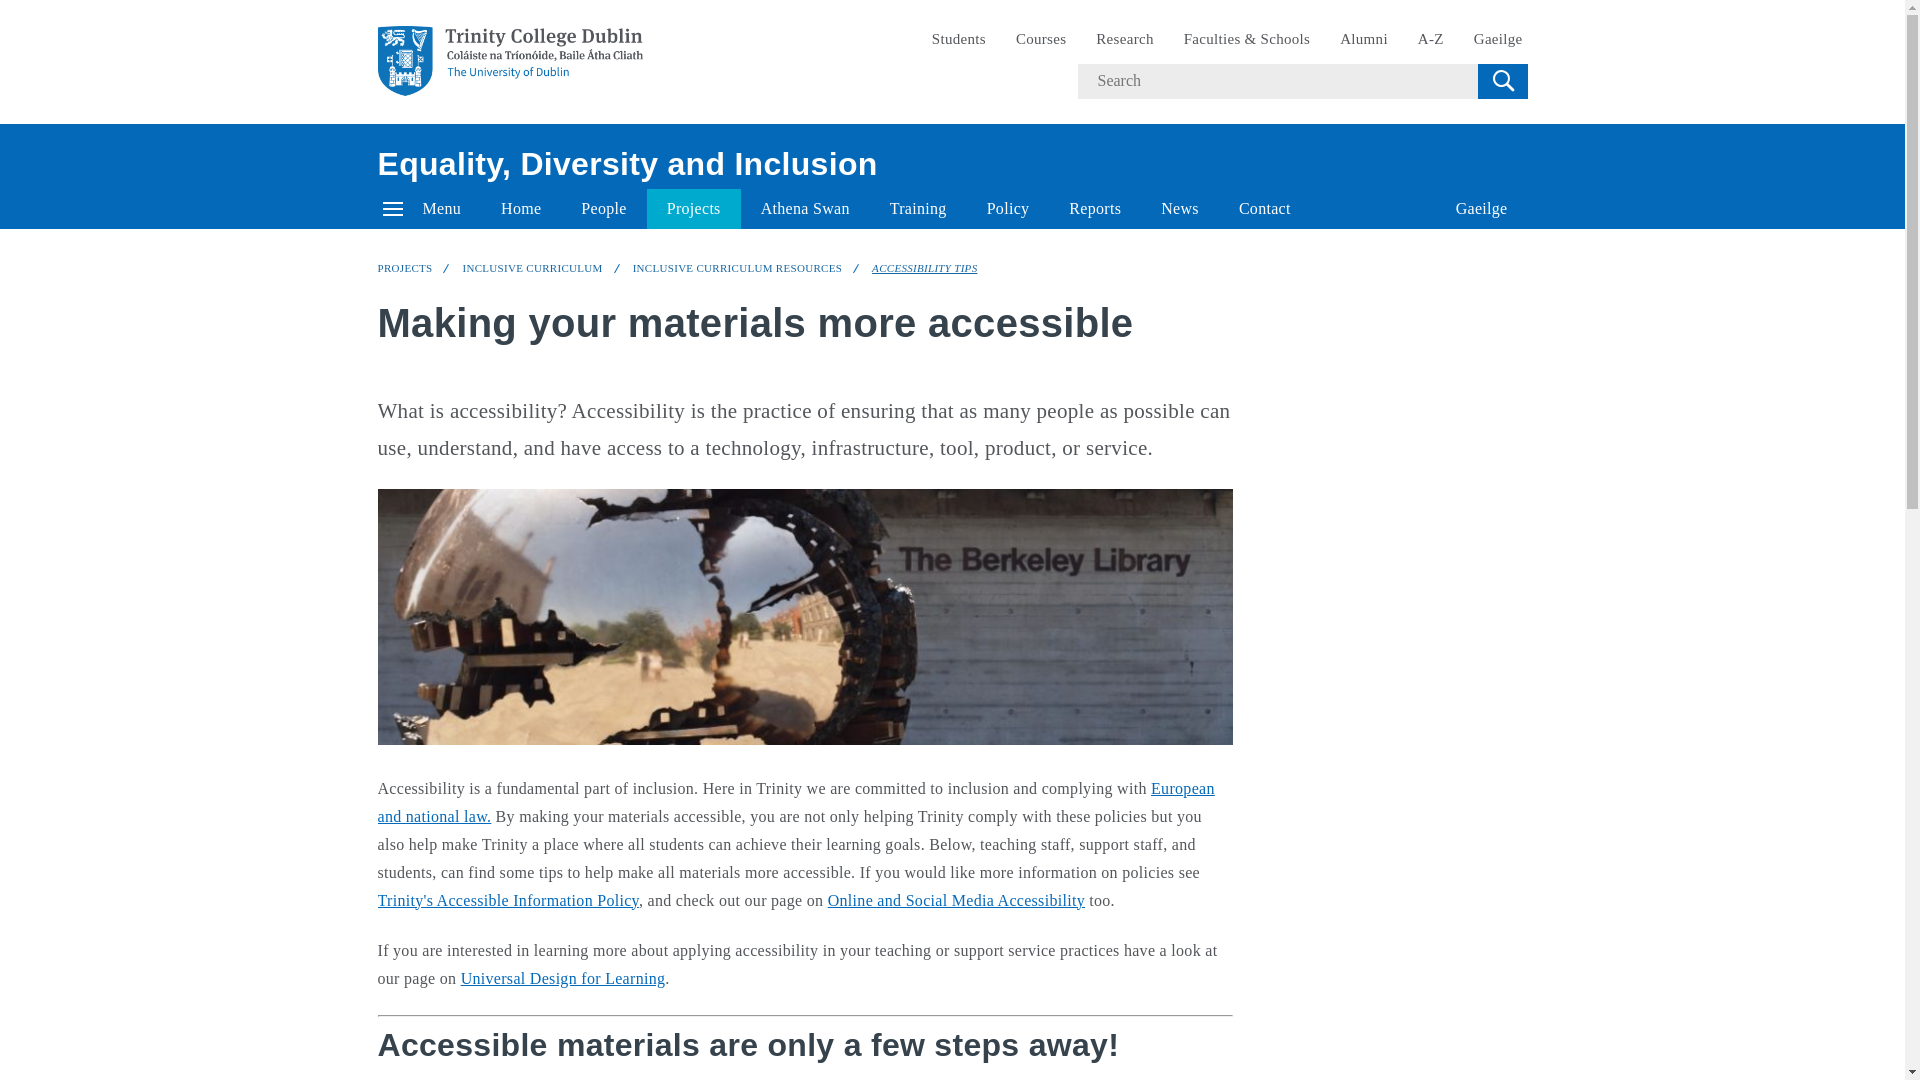 This screenshot has width=1920, height=1080. I want to click on Students, so click(958, 39).